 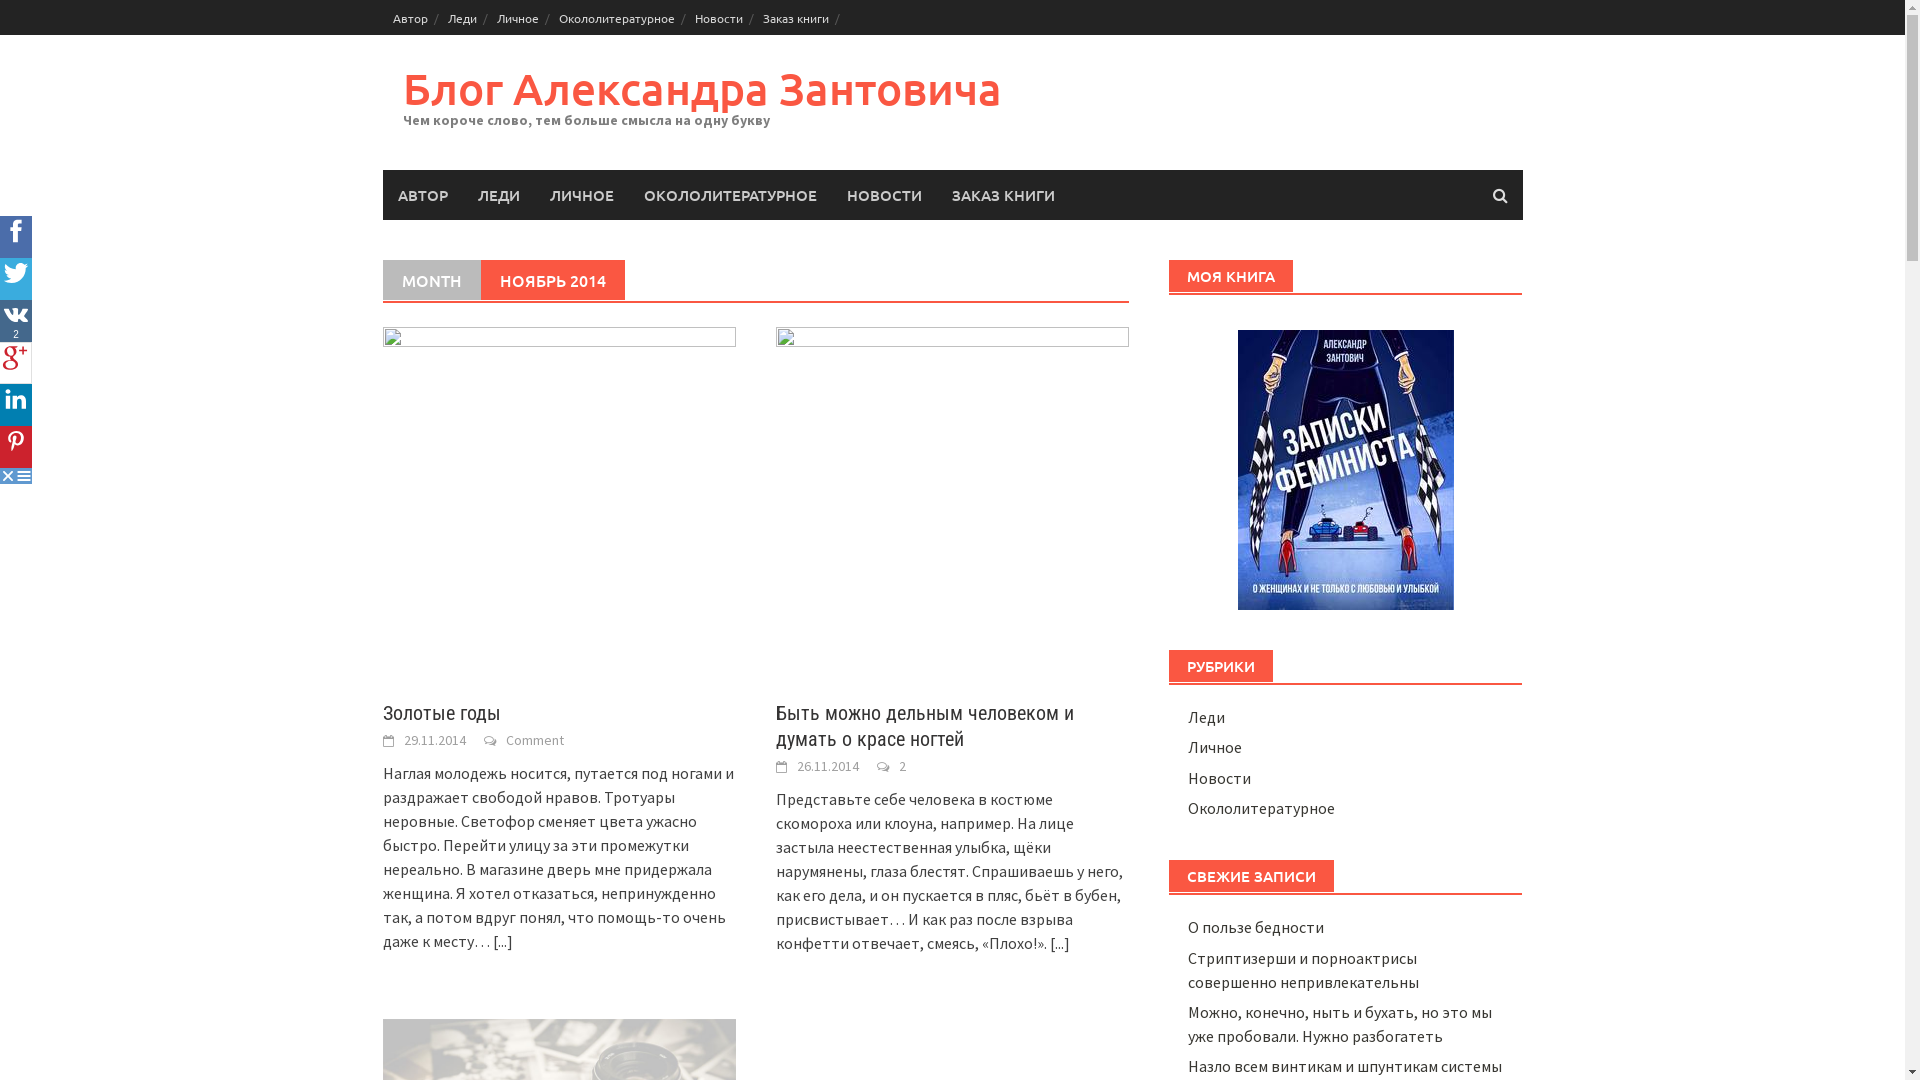 What do you see at coordinates (502, 941) in the screenshot?
I see `[...]` at bounding box center [502, 941].